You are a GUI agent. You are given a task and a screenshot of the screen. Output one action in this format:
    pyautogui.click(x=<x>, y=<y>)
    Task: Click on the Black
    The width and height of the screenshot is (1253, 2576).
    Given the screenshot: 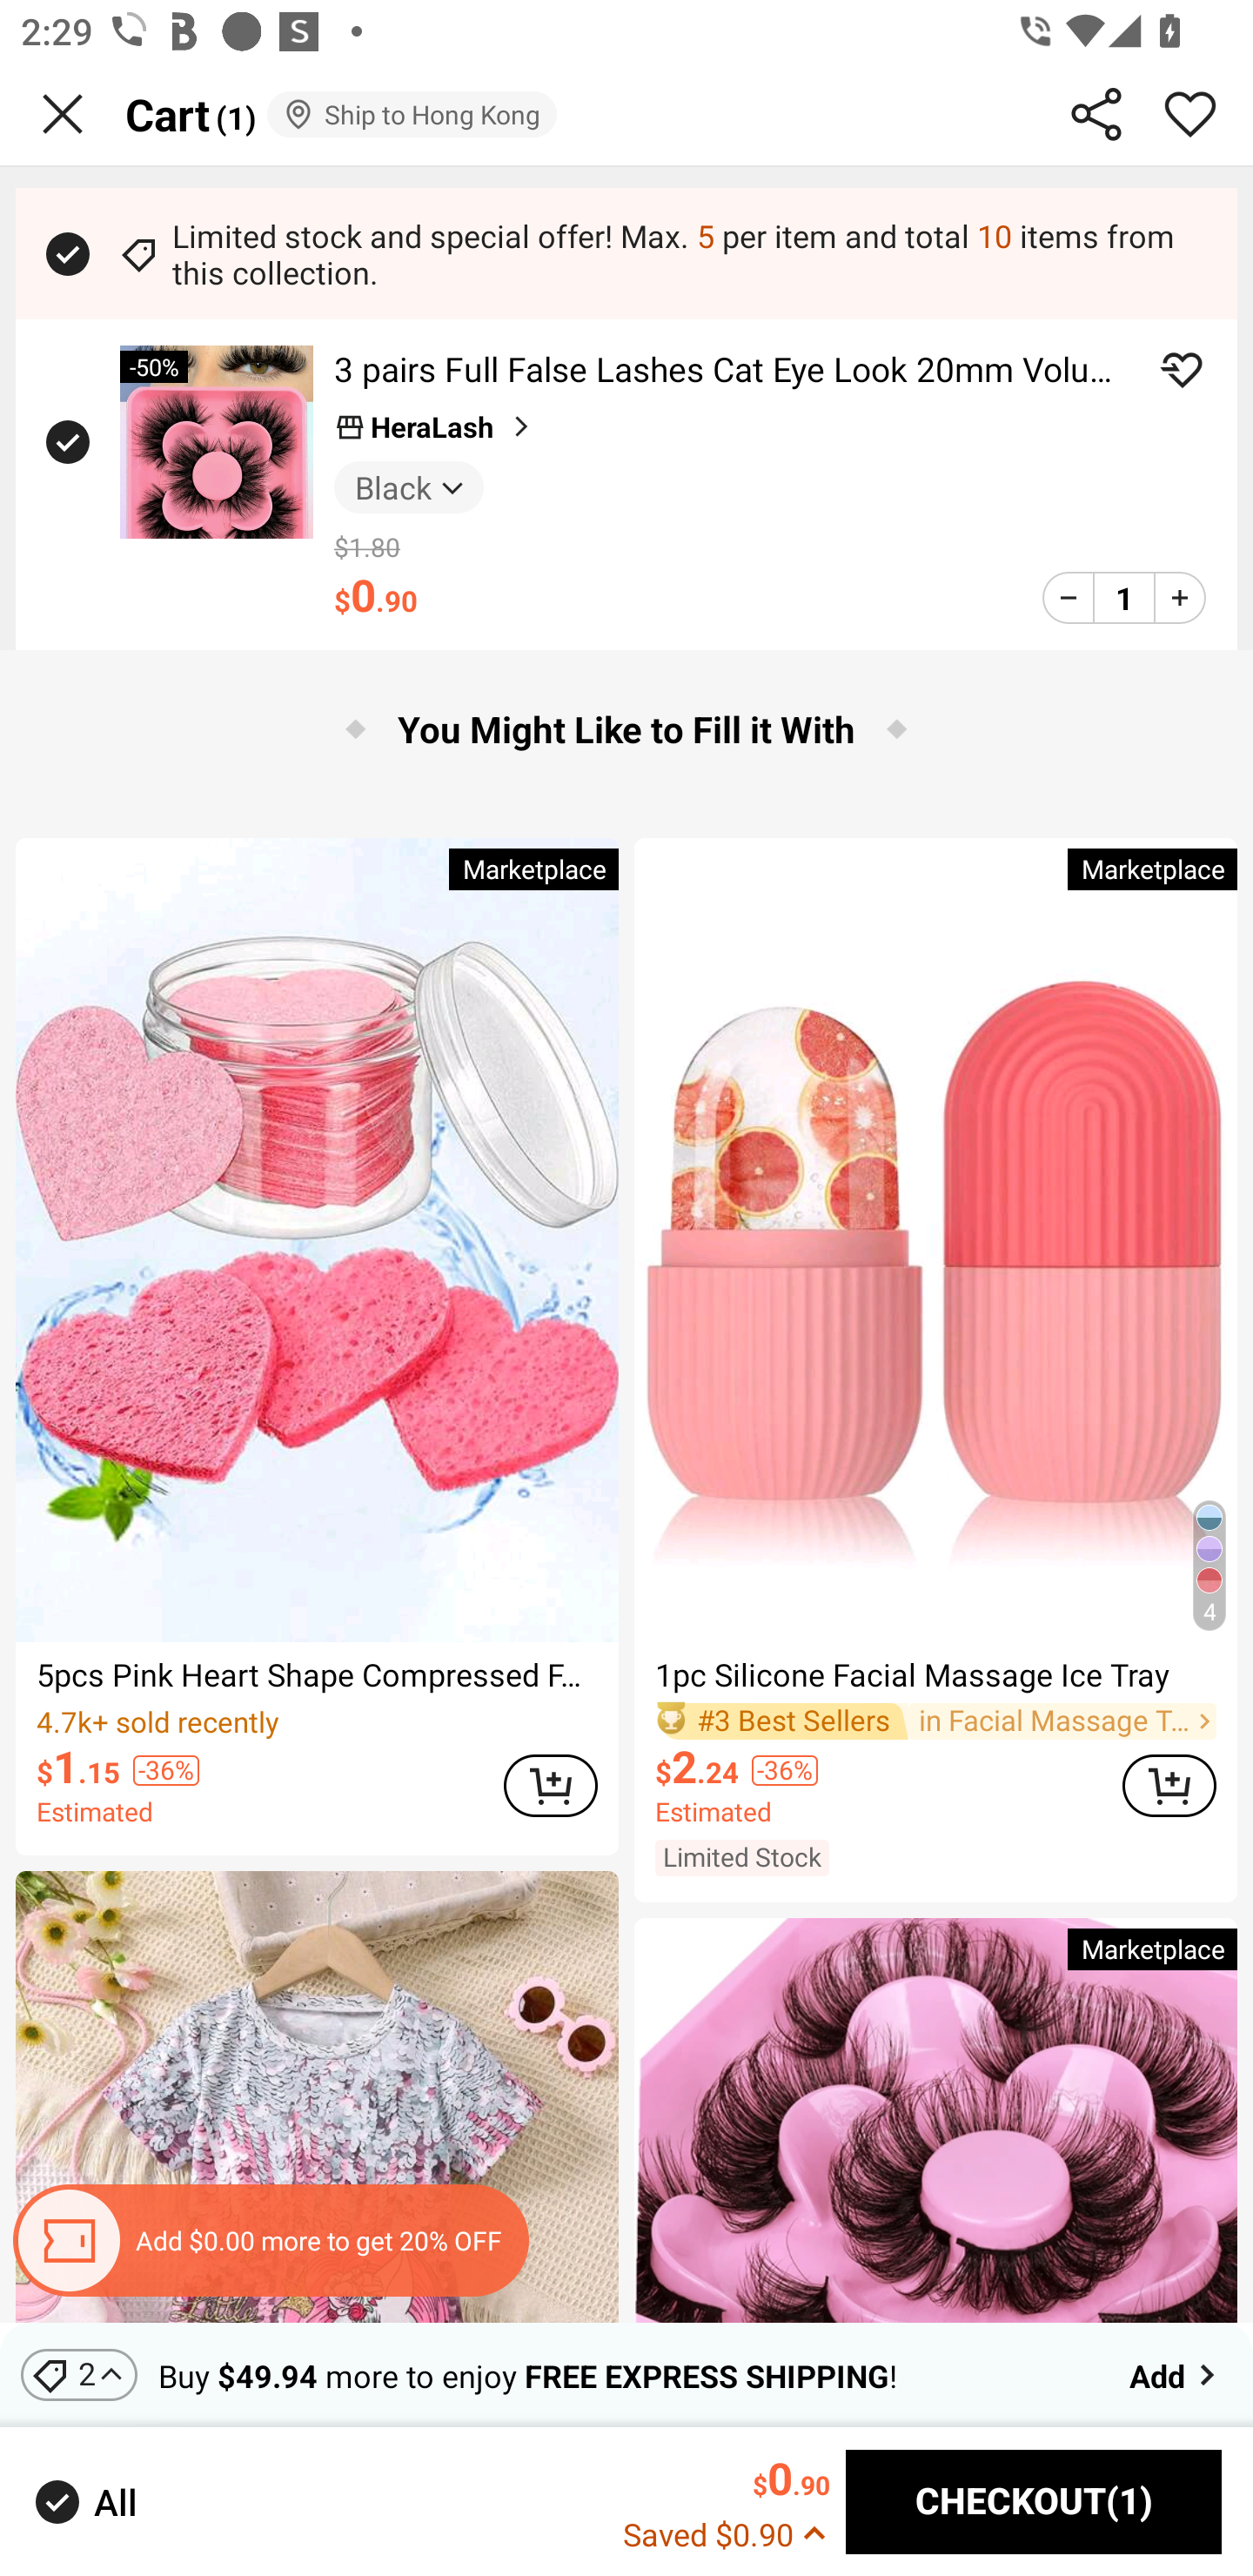 What is the action you would take?
    pyautogui.click(x=409, y=486)
    